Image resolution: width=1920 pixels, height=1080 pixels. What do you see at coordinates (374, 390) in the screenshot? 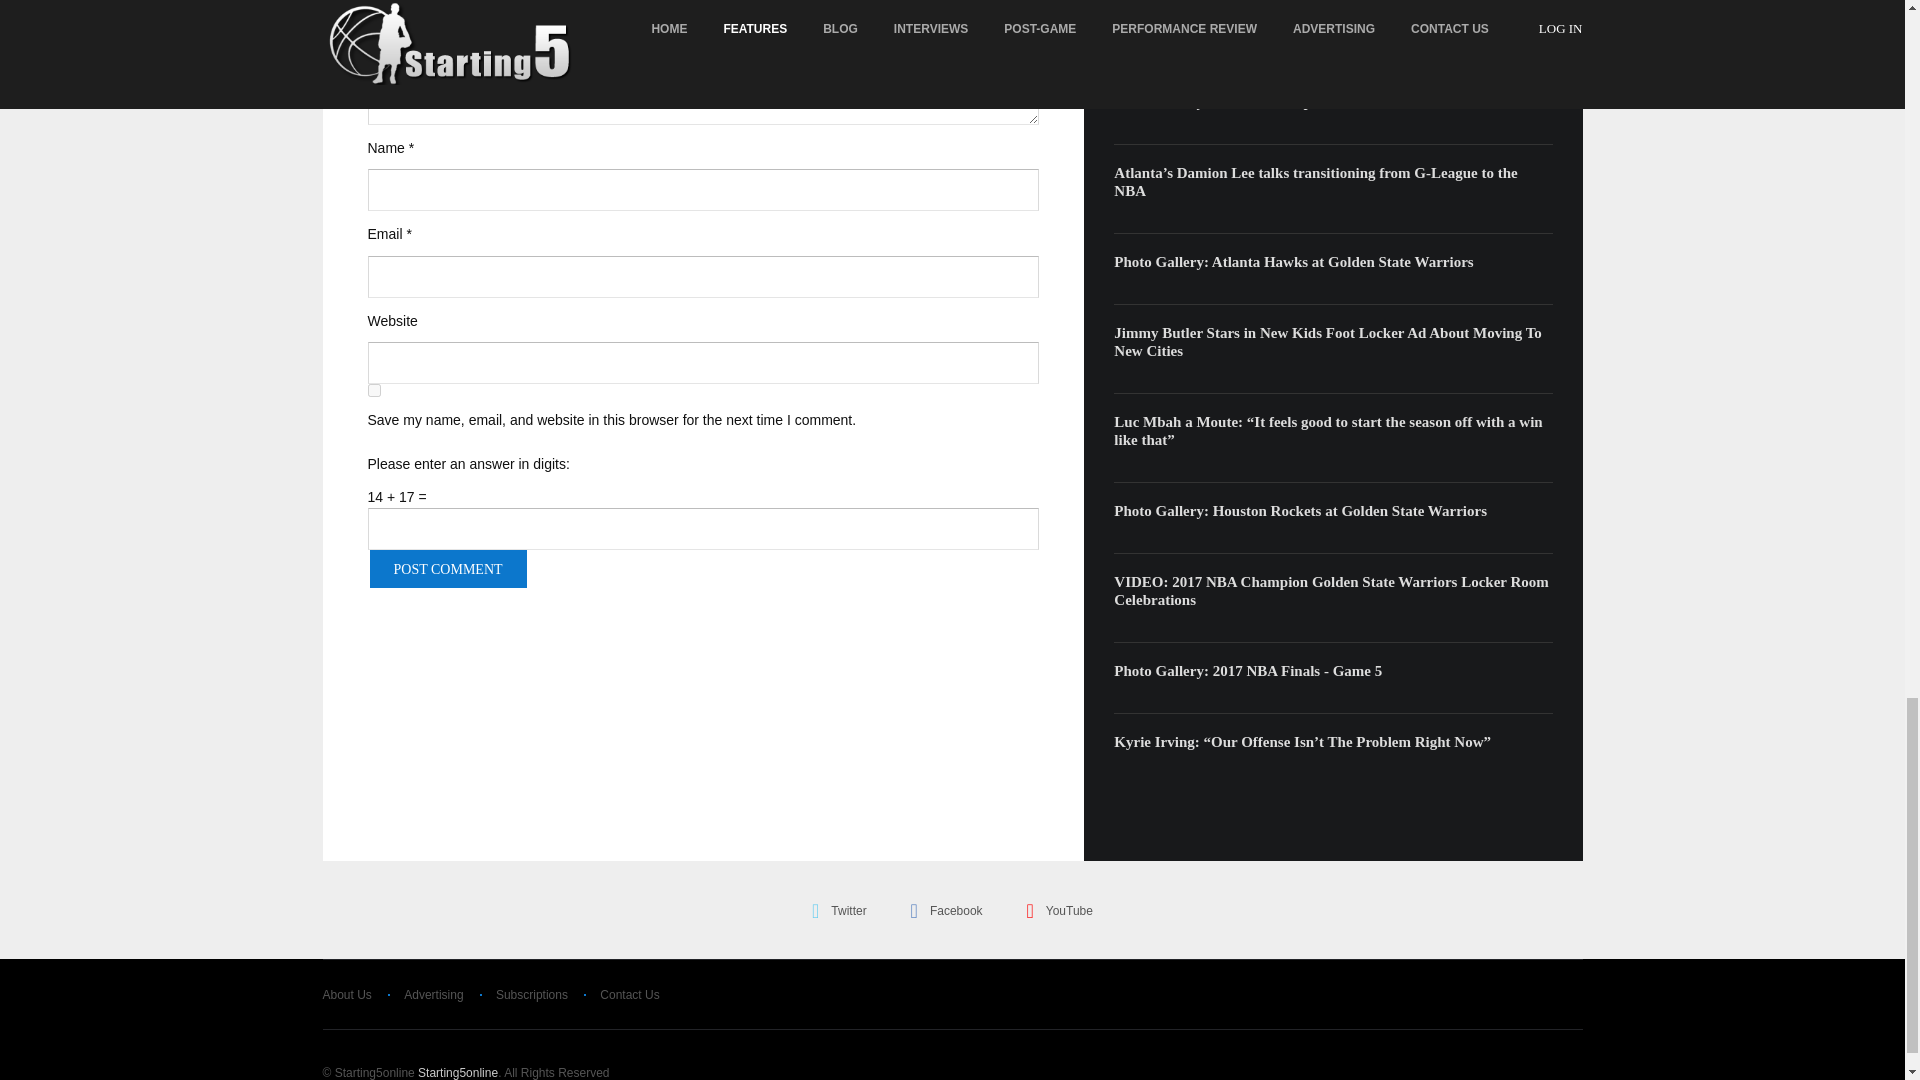
I see `yes` at bounding box center [374, 390].